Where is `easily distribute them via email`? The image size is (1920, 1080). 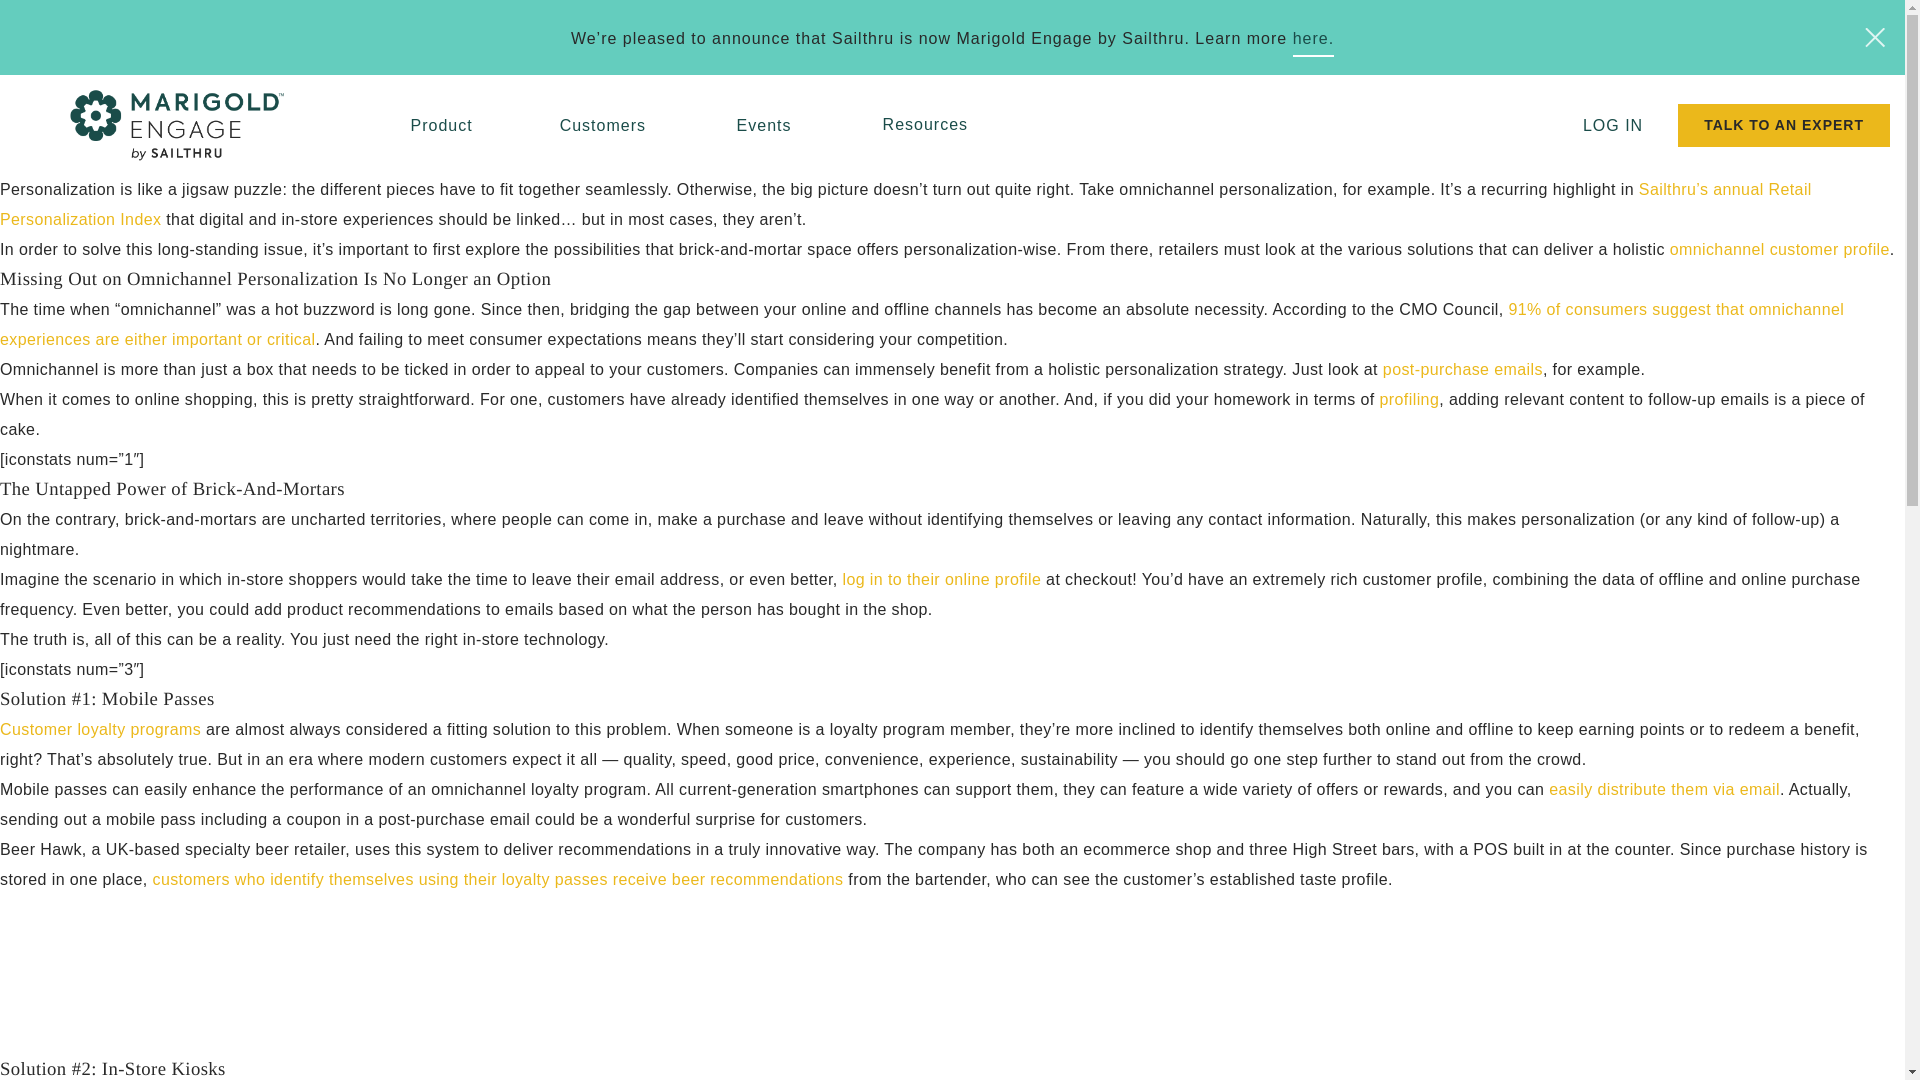 easily distribute them via email is located at coordinates (1664, 789).